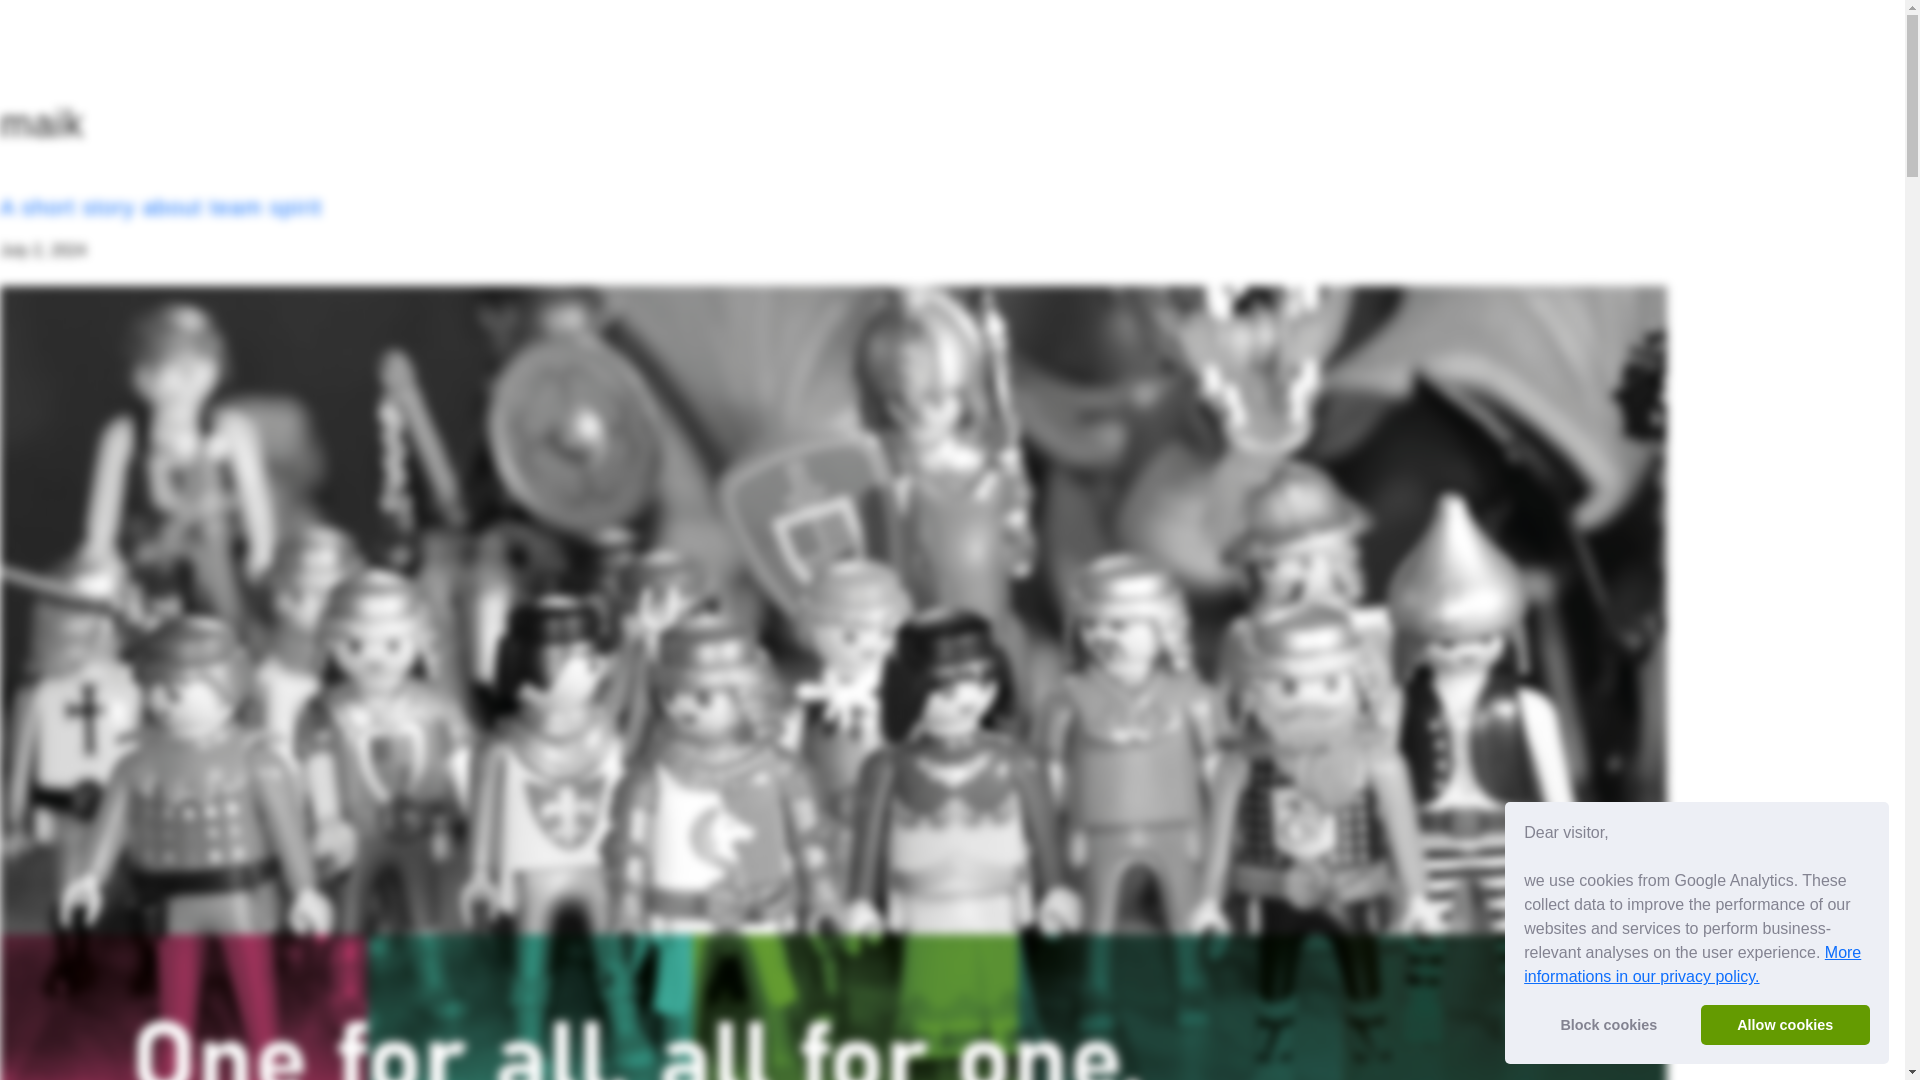 The width and height of the screenshot is (1920, 1080). Describe the element at coordinates (1786, 1025) in the screenshot. I see `Allow cookies` at that location.